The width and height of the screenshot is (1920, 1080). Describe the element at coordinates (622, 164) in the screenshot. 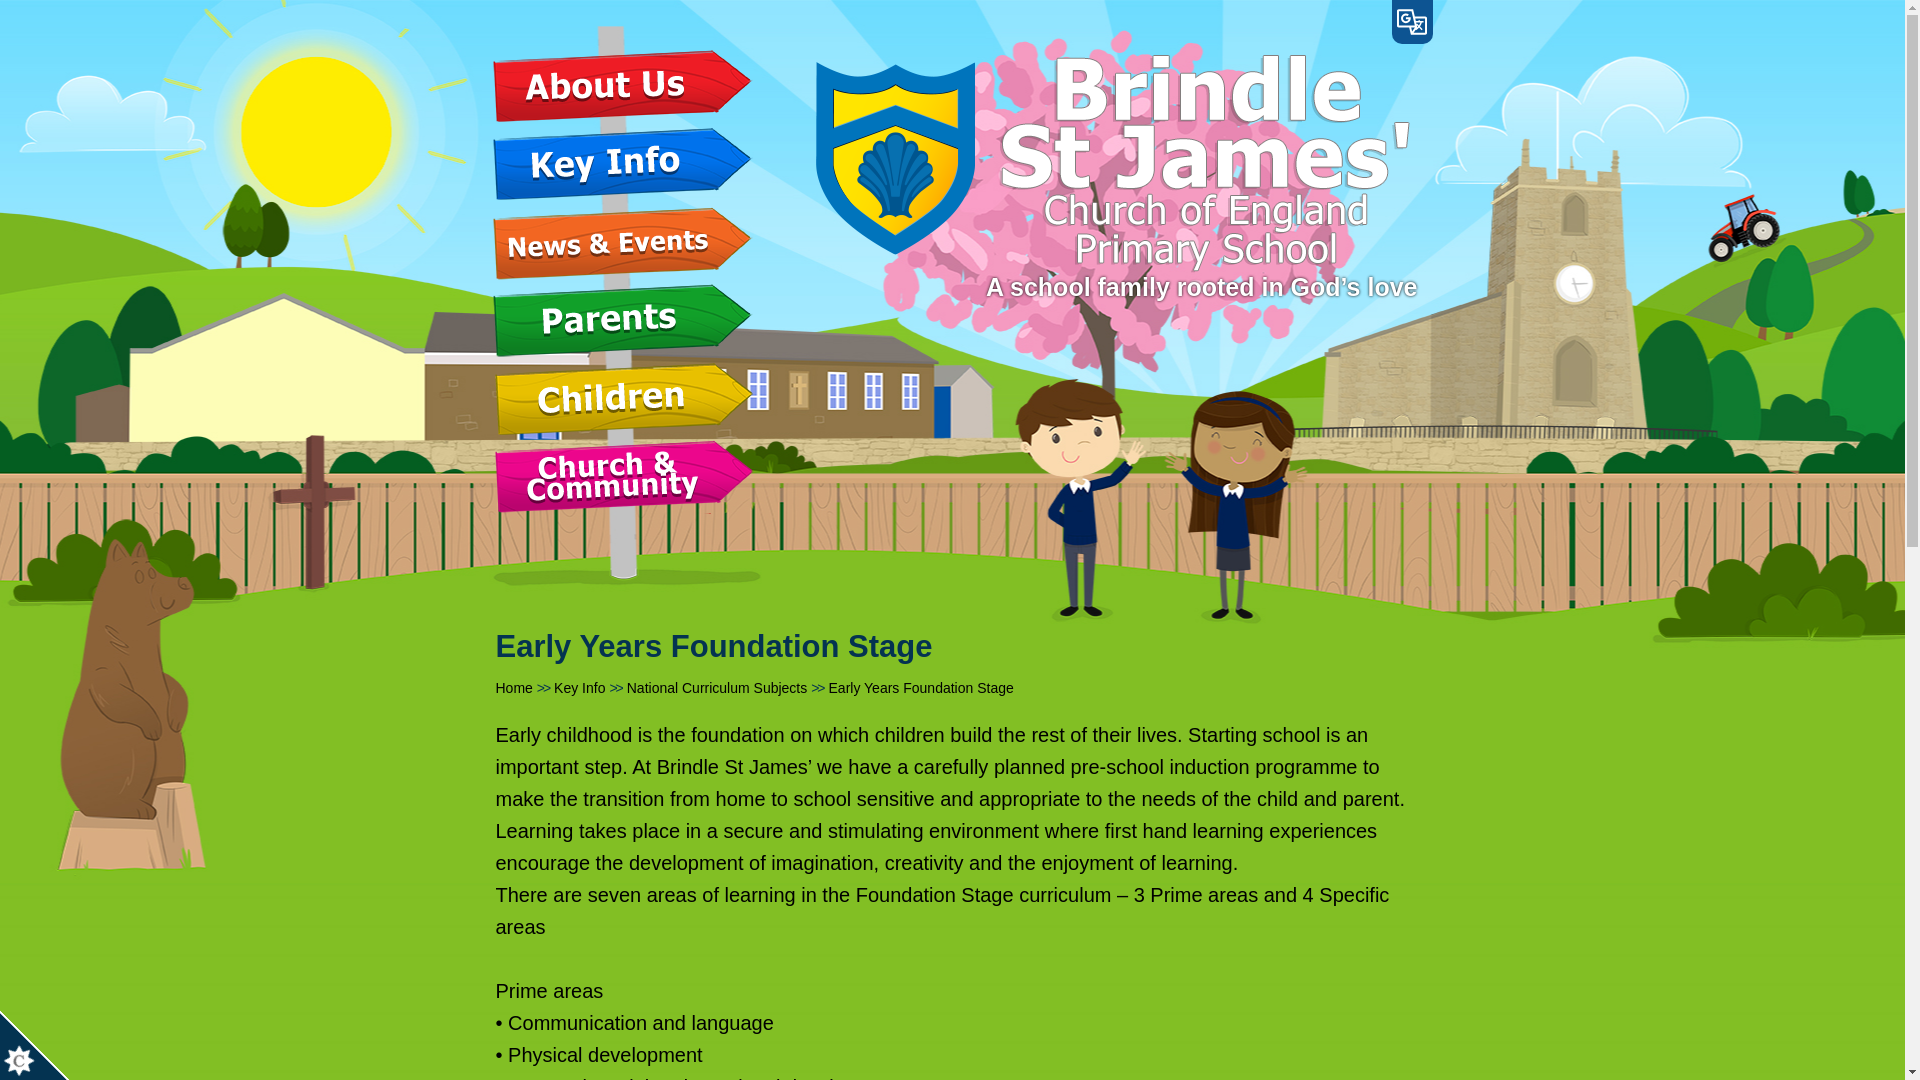

I see `Key Info` at that location.